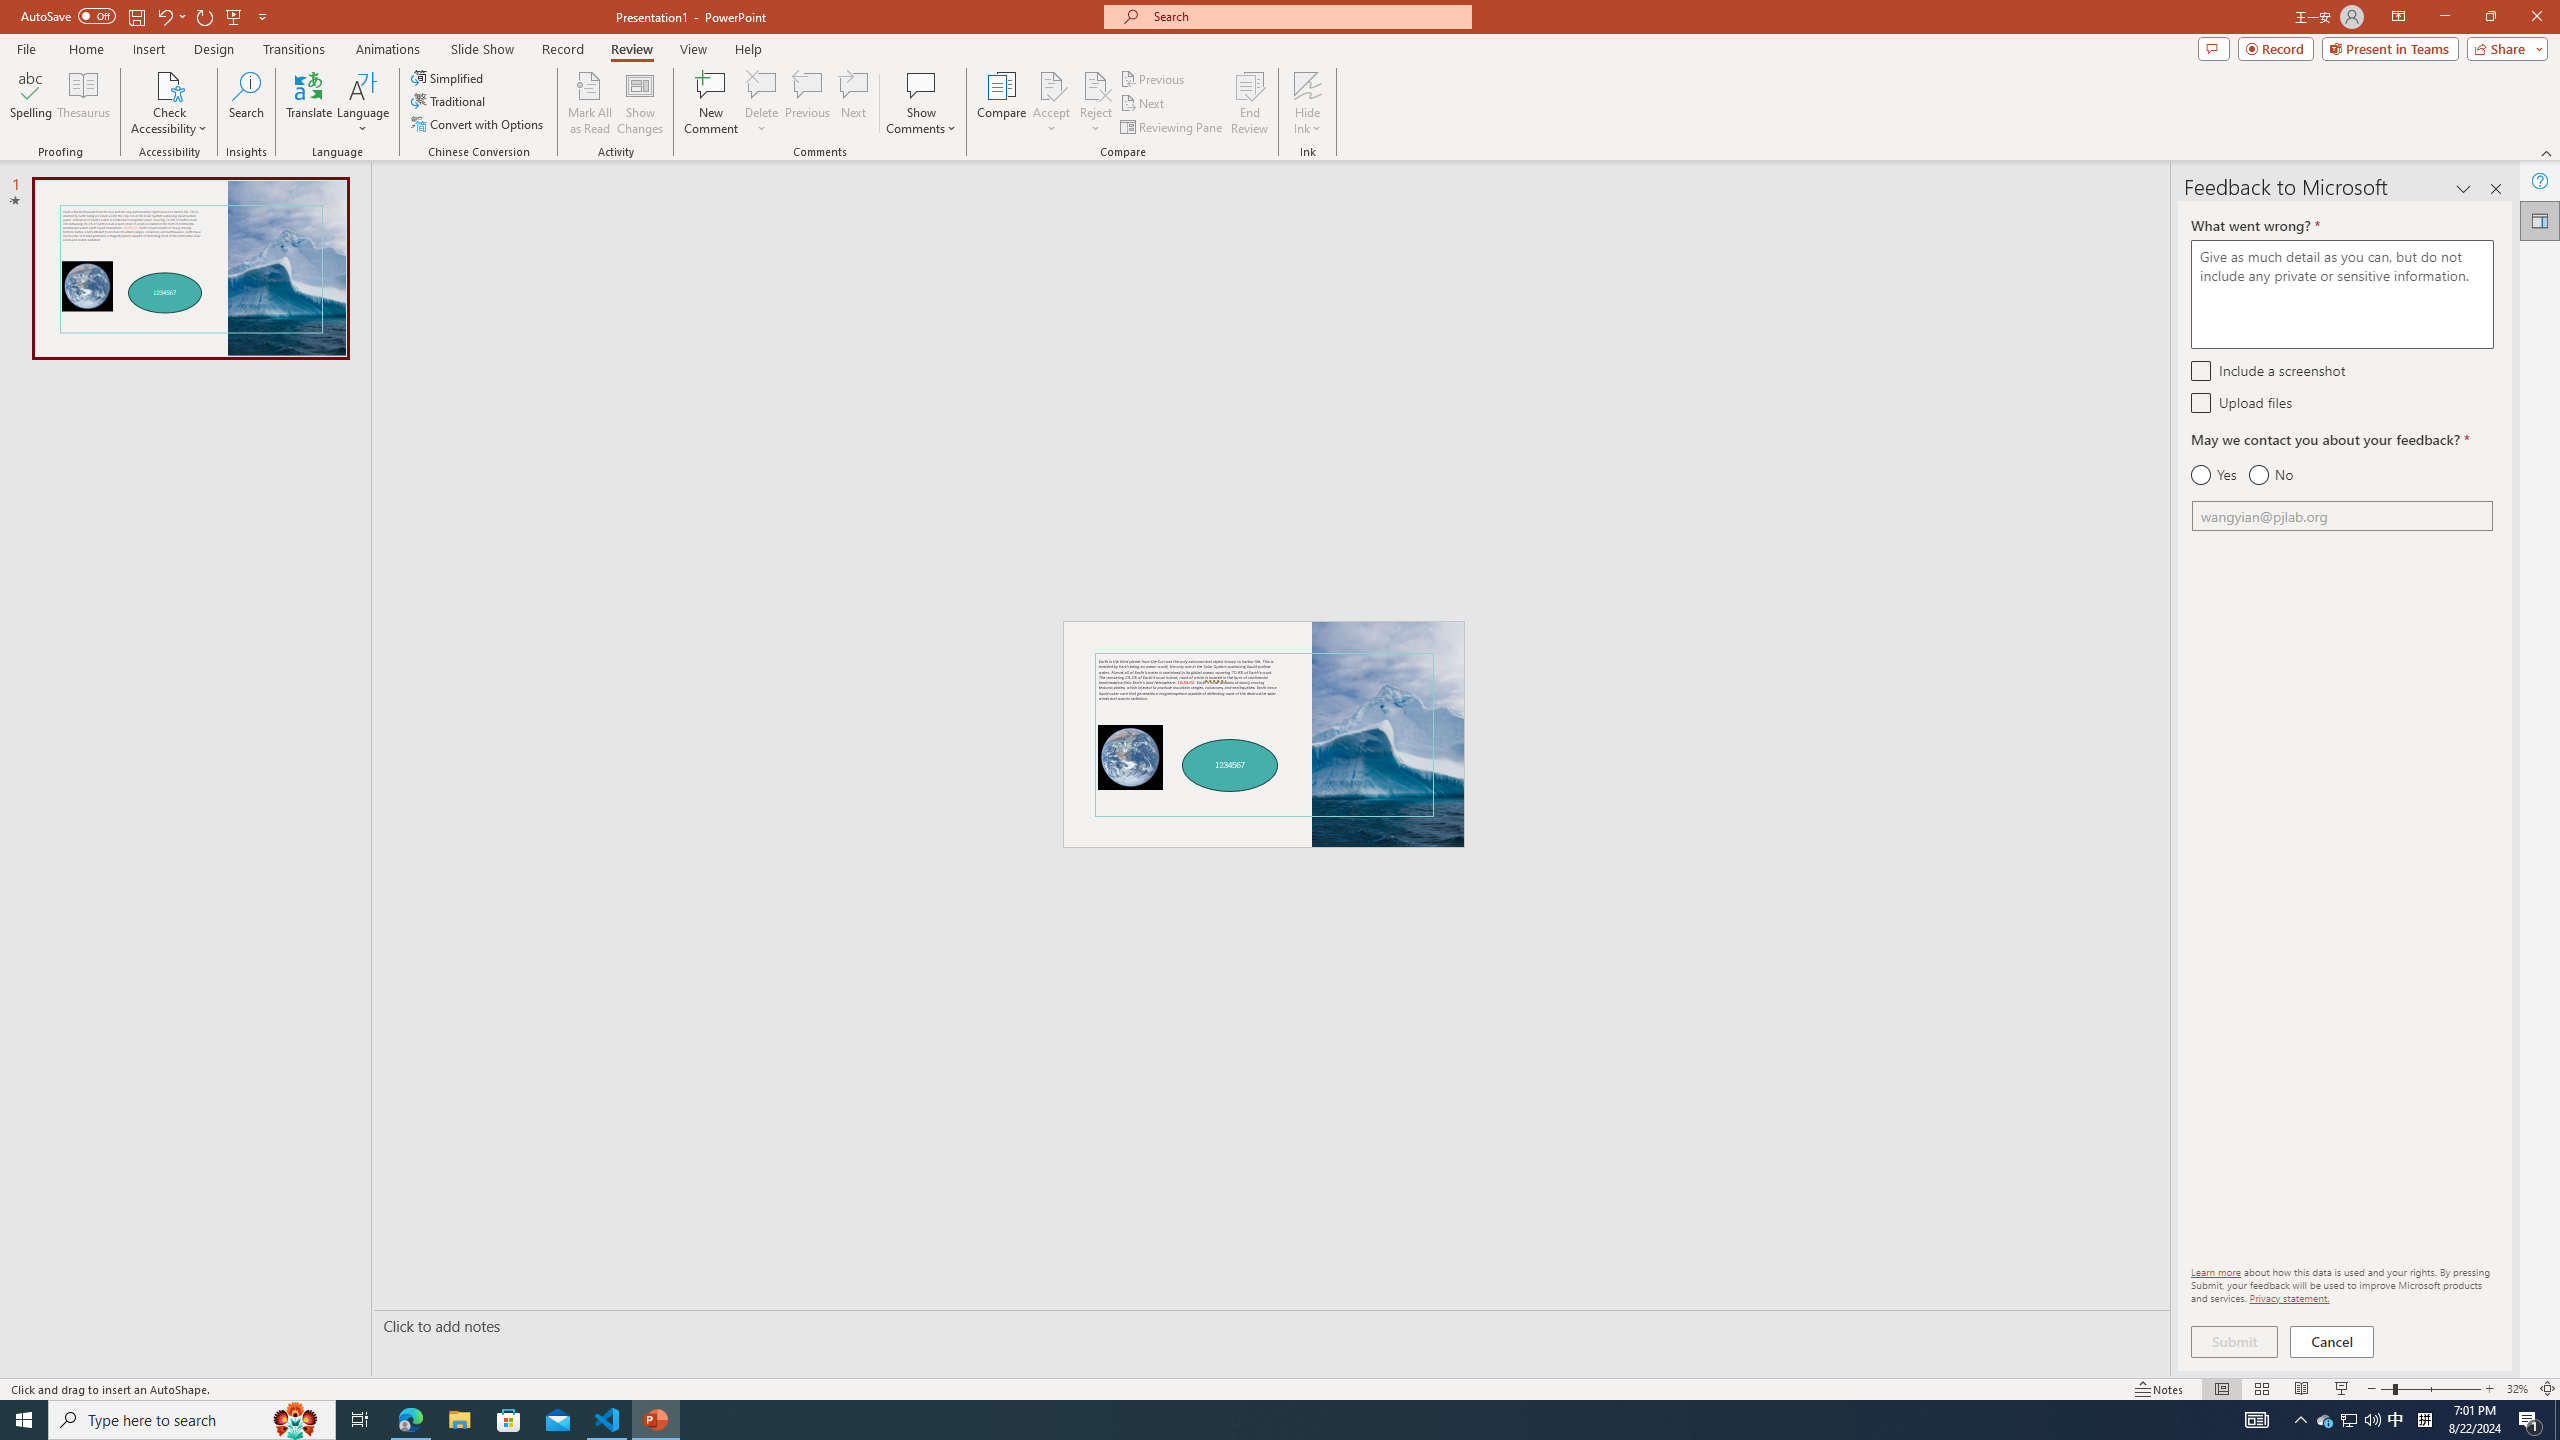 Image resolution: width=2560 pixels, height=1440 pixels. What do you see at coordinates (2517, 1389) in the screenshot?
I see `Zoom 32%` at bounding box center [2517, 1389].